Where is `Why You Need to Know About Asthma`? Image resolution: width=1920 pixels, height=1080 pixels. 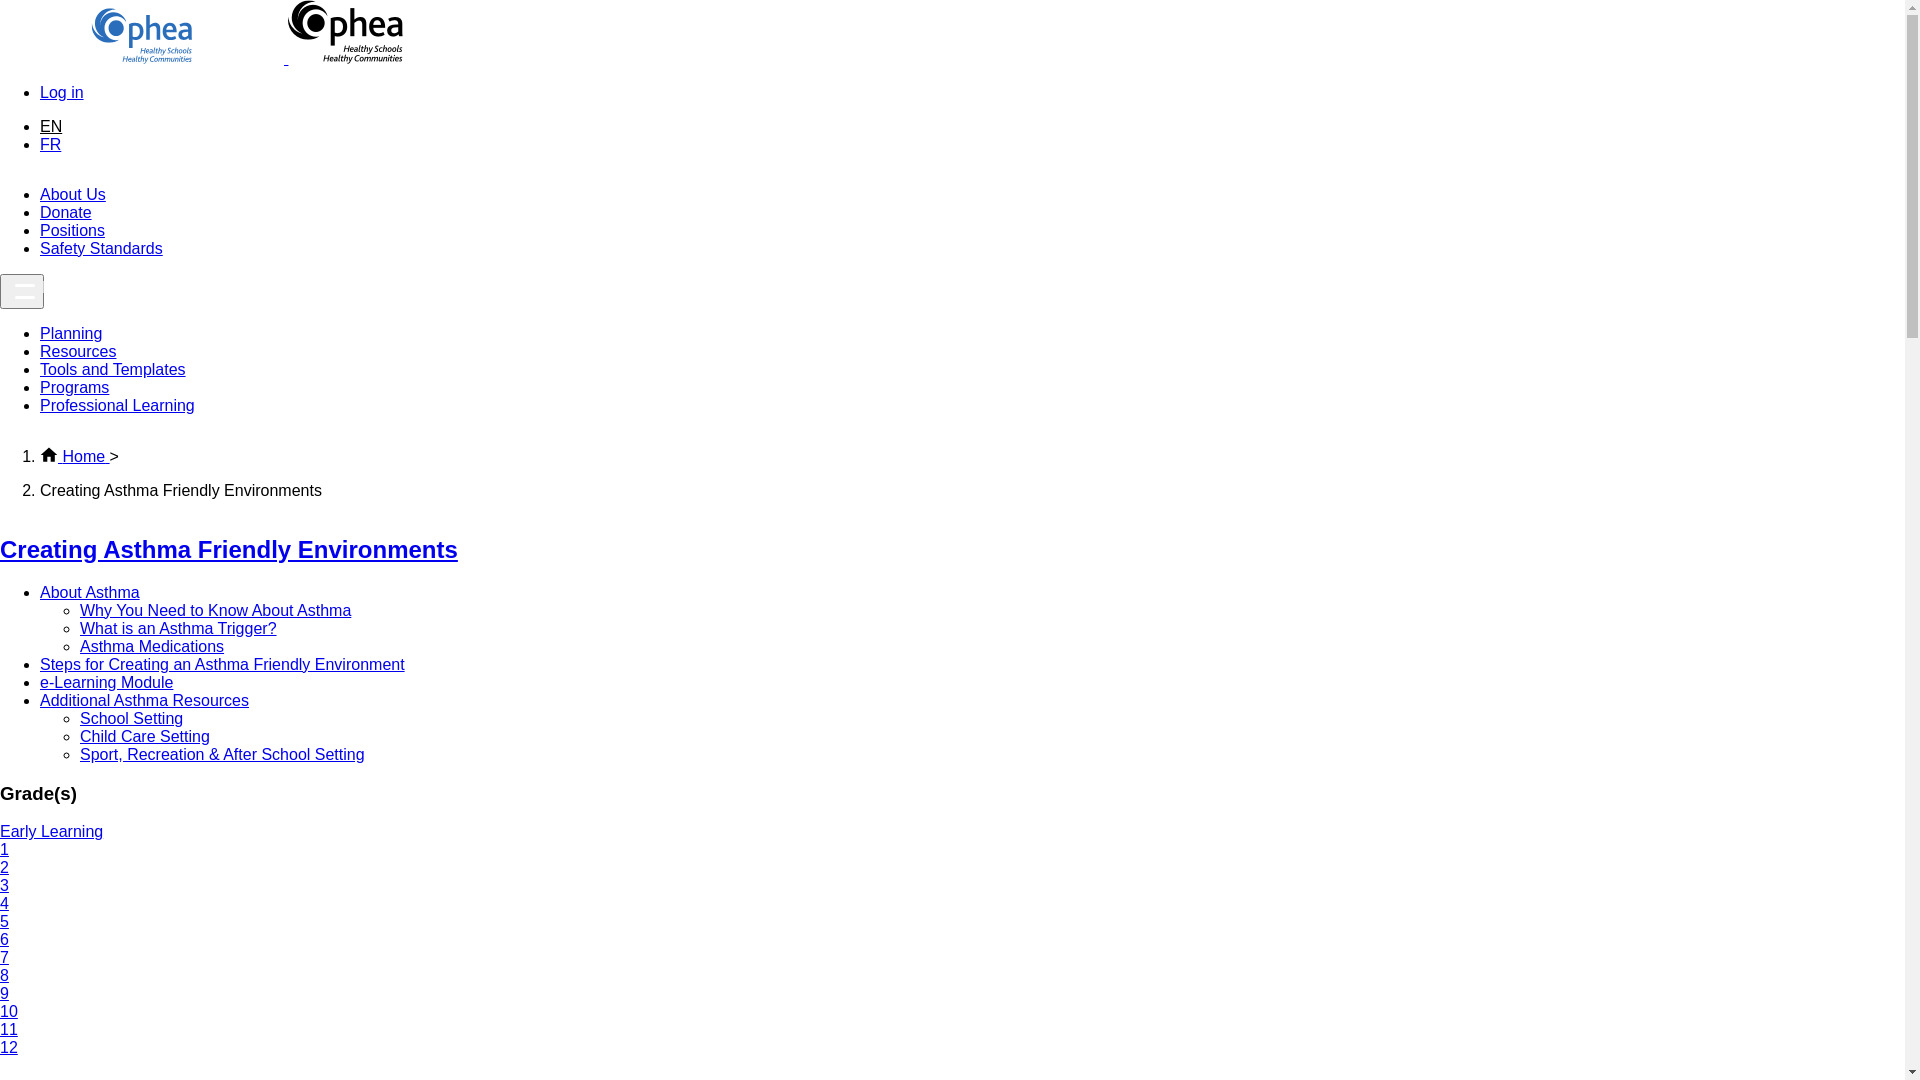 Why You Need to Know About Asthma is located at coordinates (216, 610).